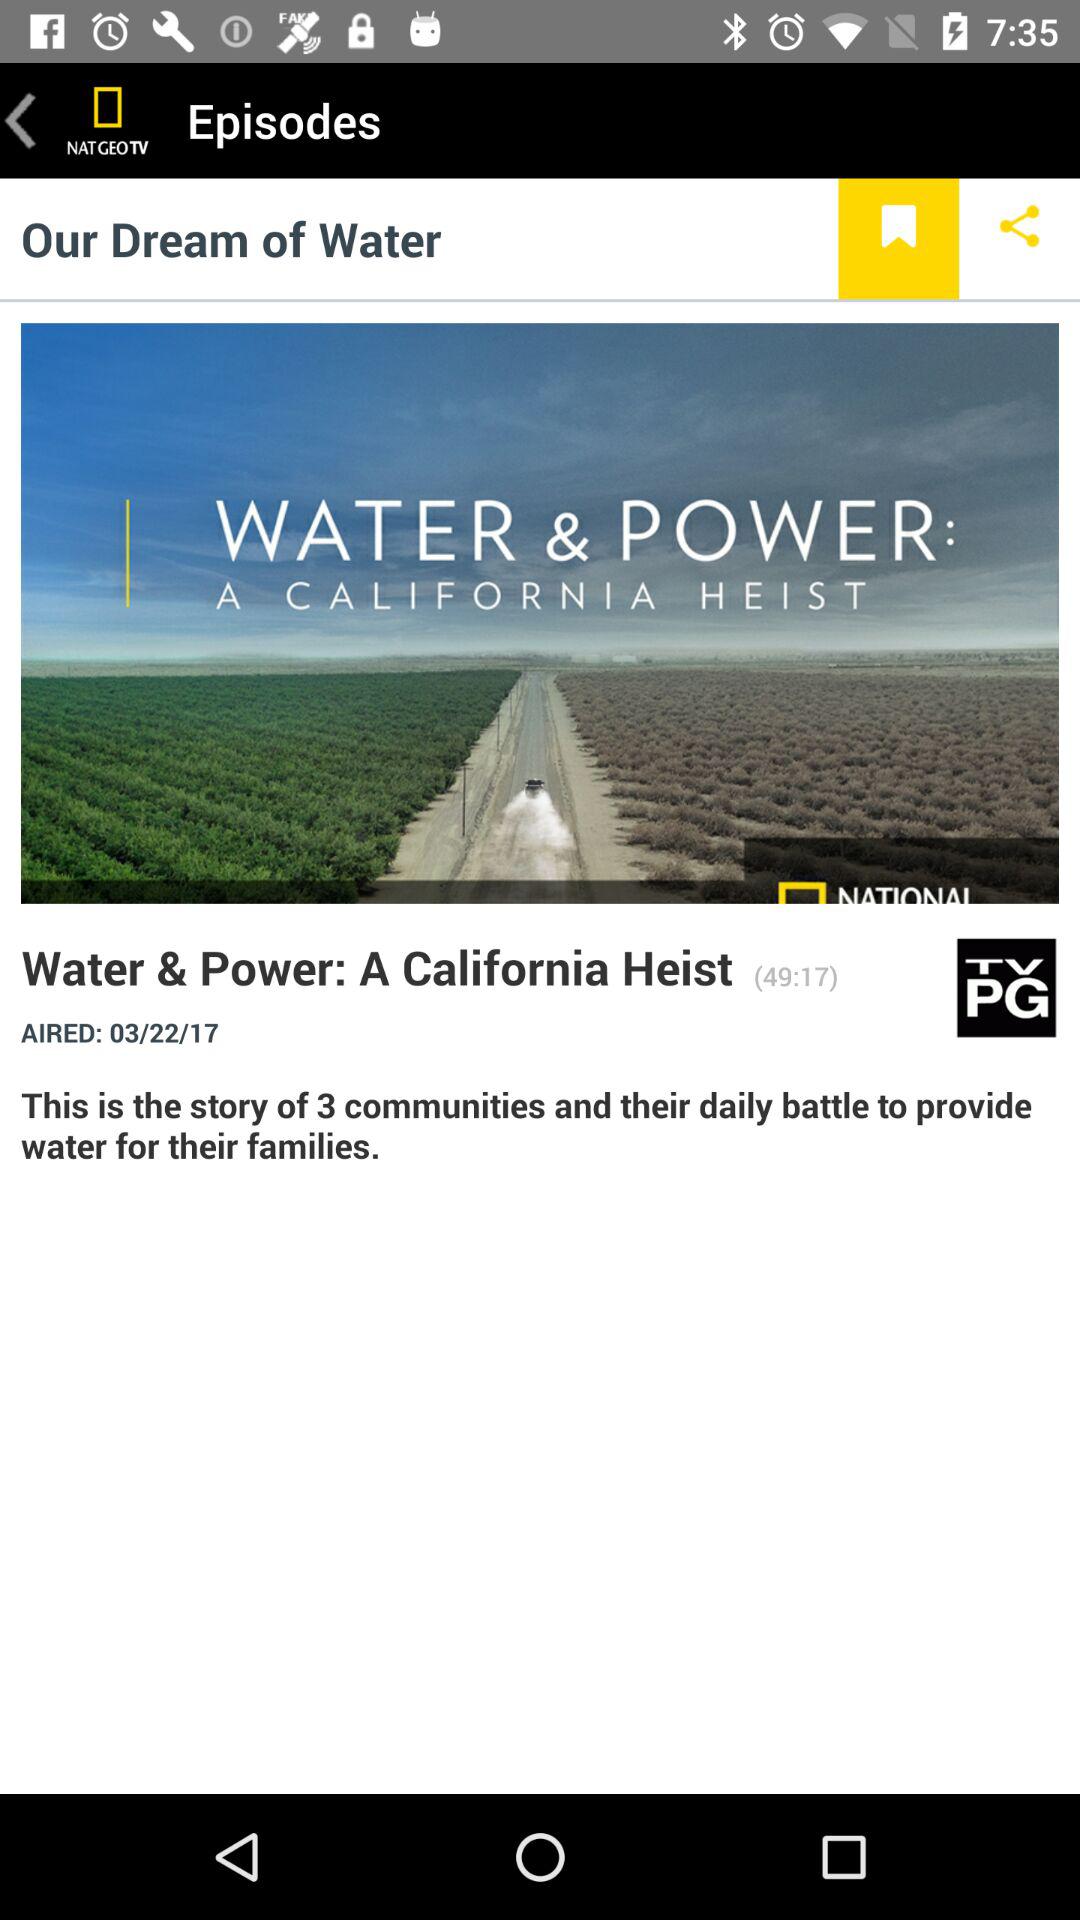 This screenshot has width=1080, height=1920. I want to click on share button, so click(1020, 238).